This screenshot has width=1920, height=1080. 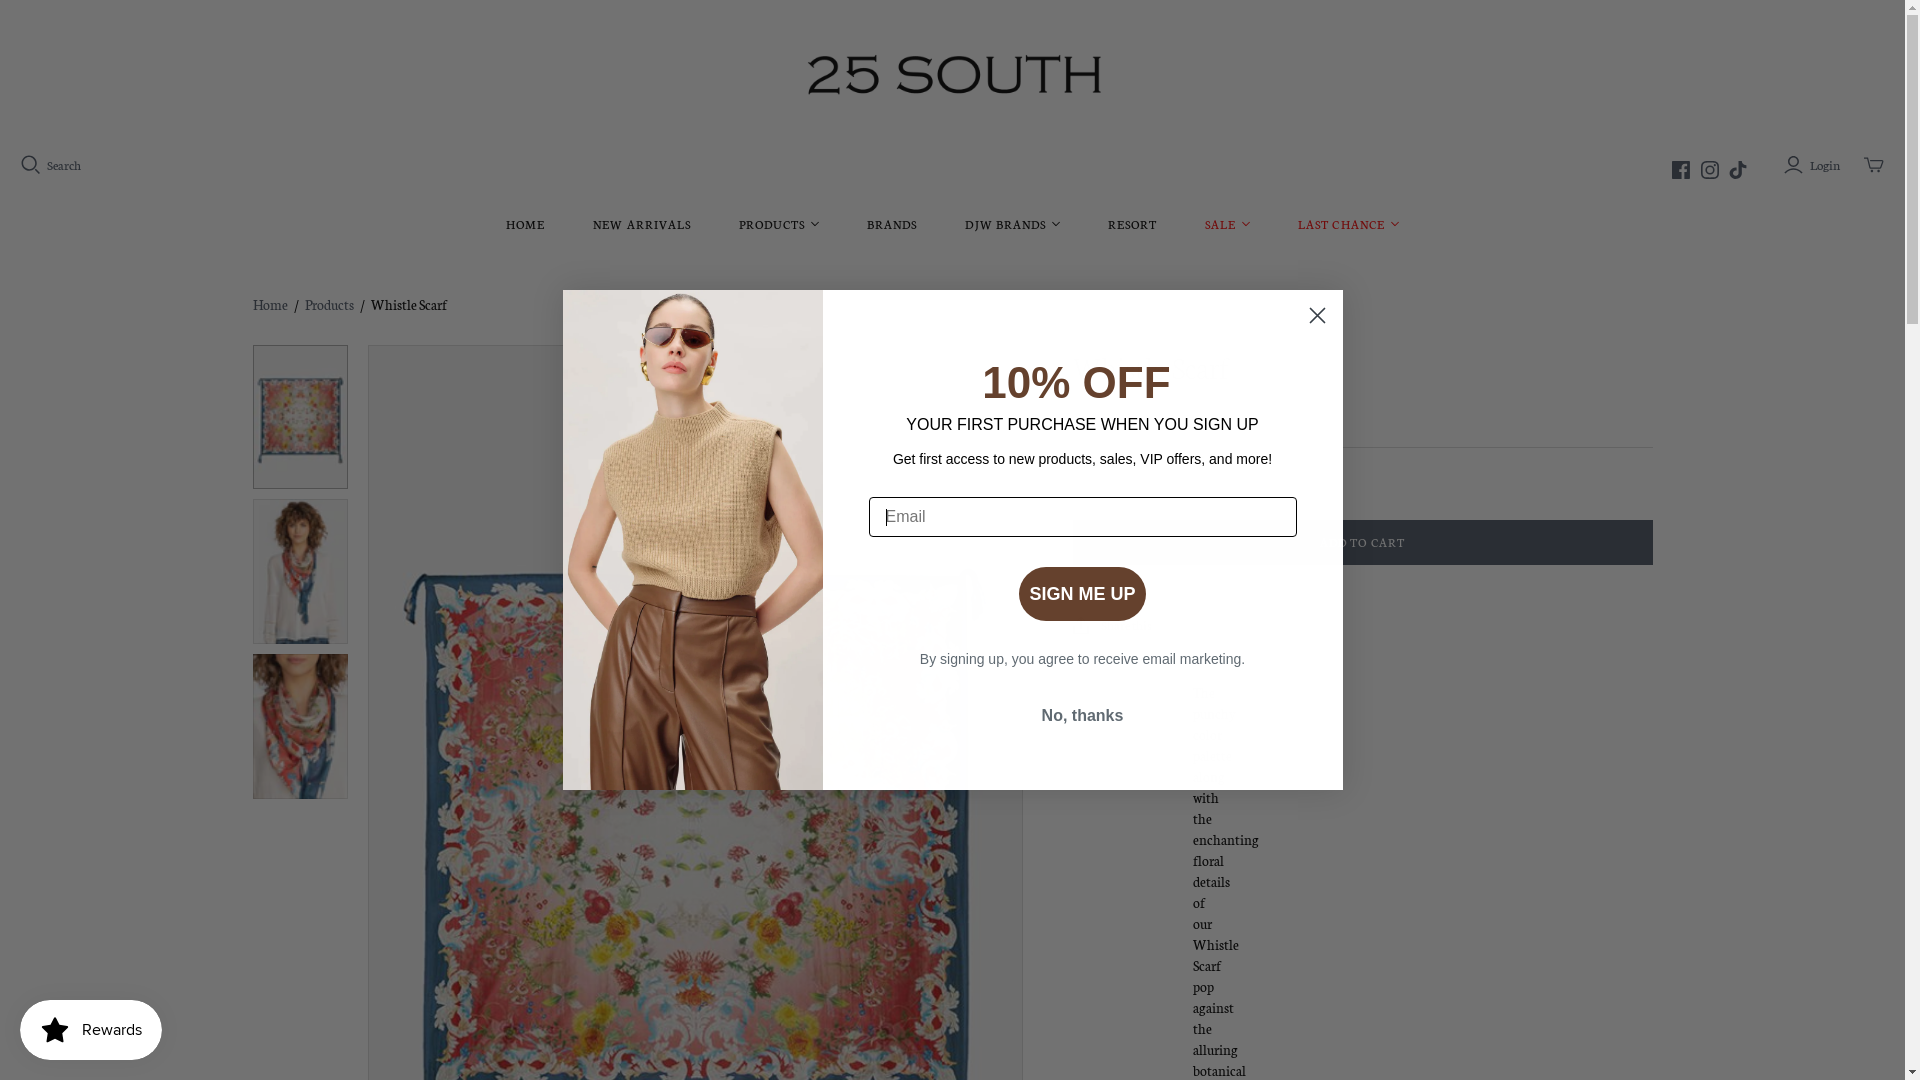 What do you see at coordinates (1082, 716) in the screenshot?
I see `No, thanks` at bounding box center [1082, 716].